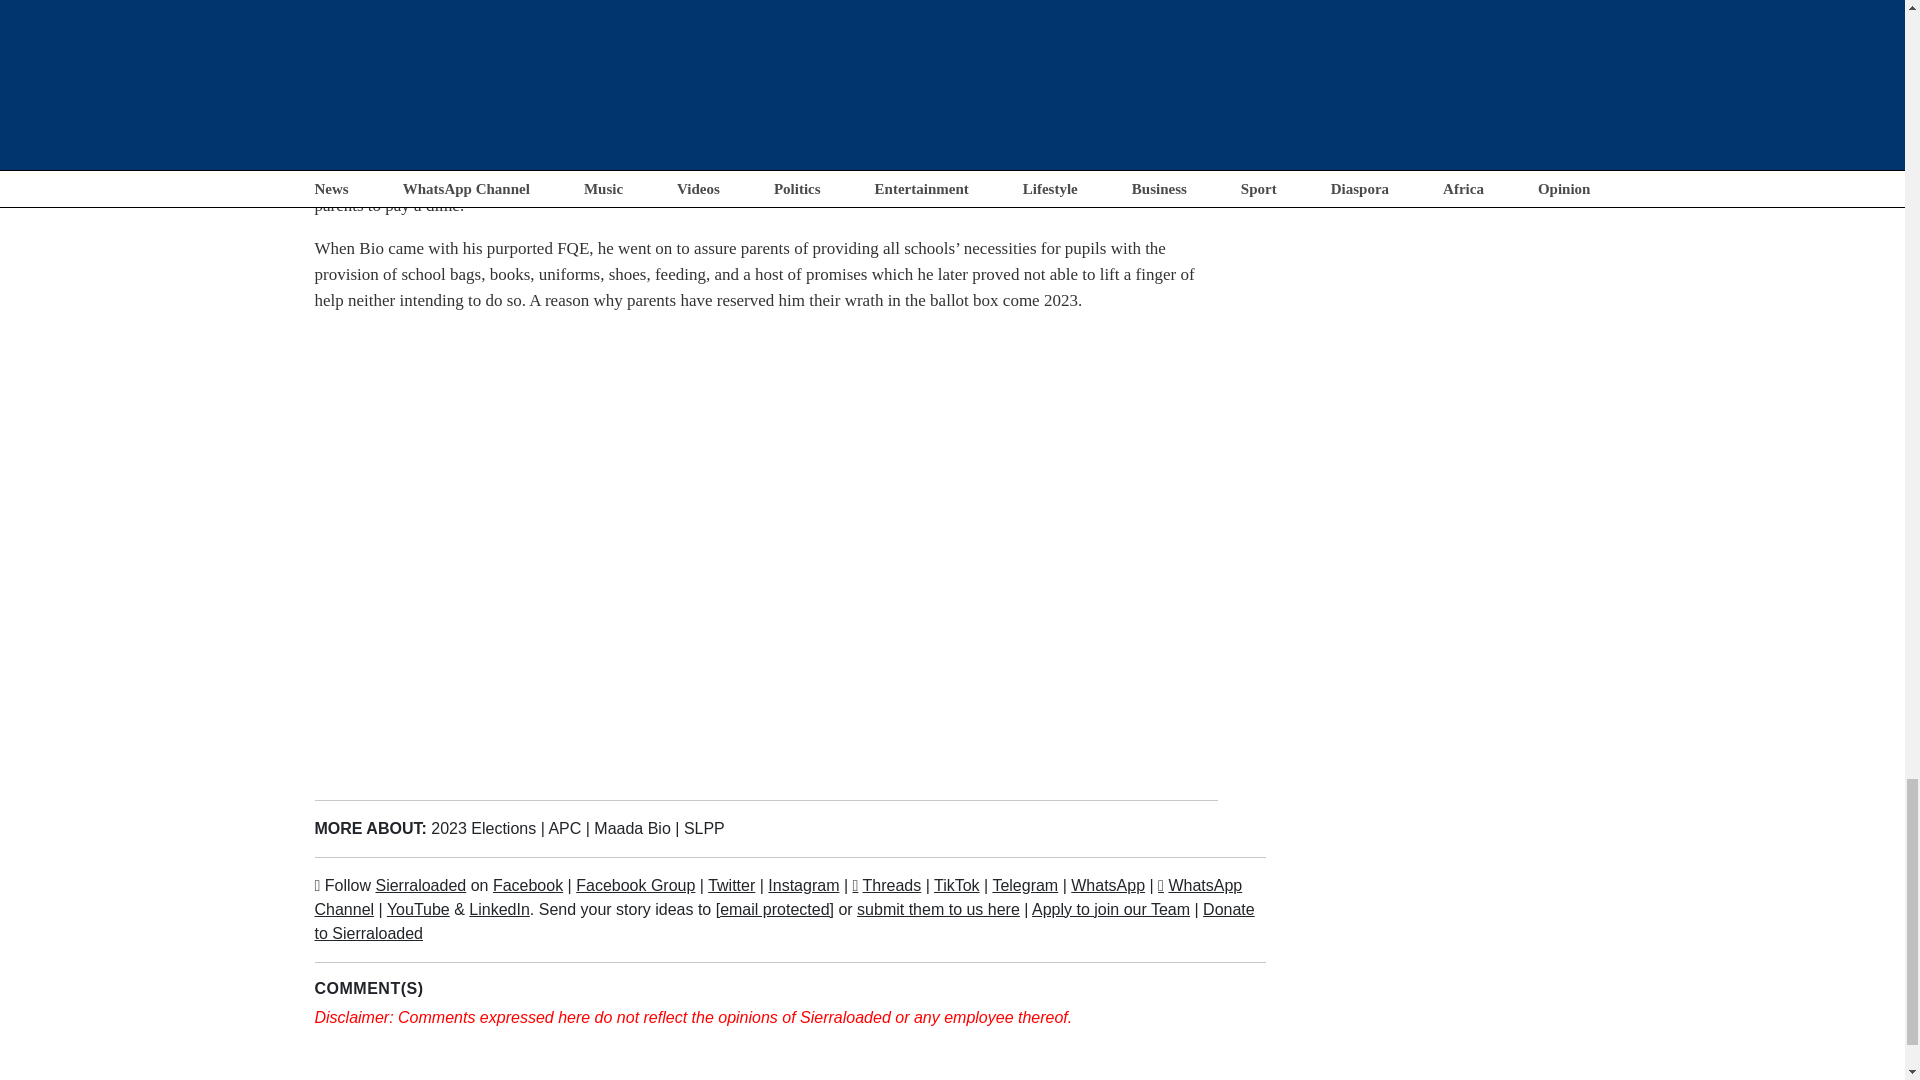 This screenshot has width=1920, height=1080. What do you see at coordinates (564, 828) in the screenshot?
I see `APC` at bounding box center [564, 828].